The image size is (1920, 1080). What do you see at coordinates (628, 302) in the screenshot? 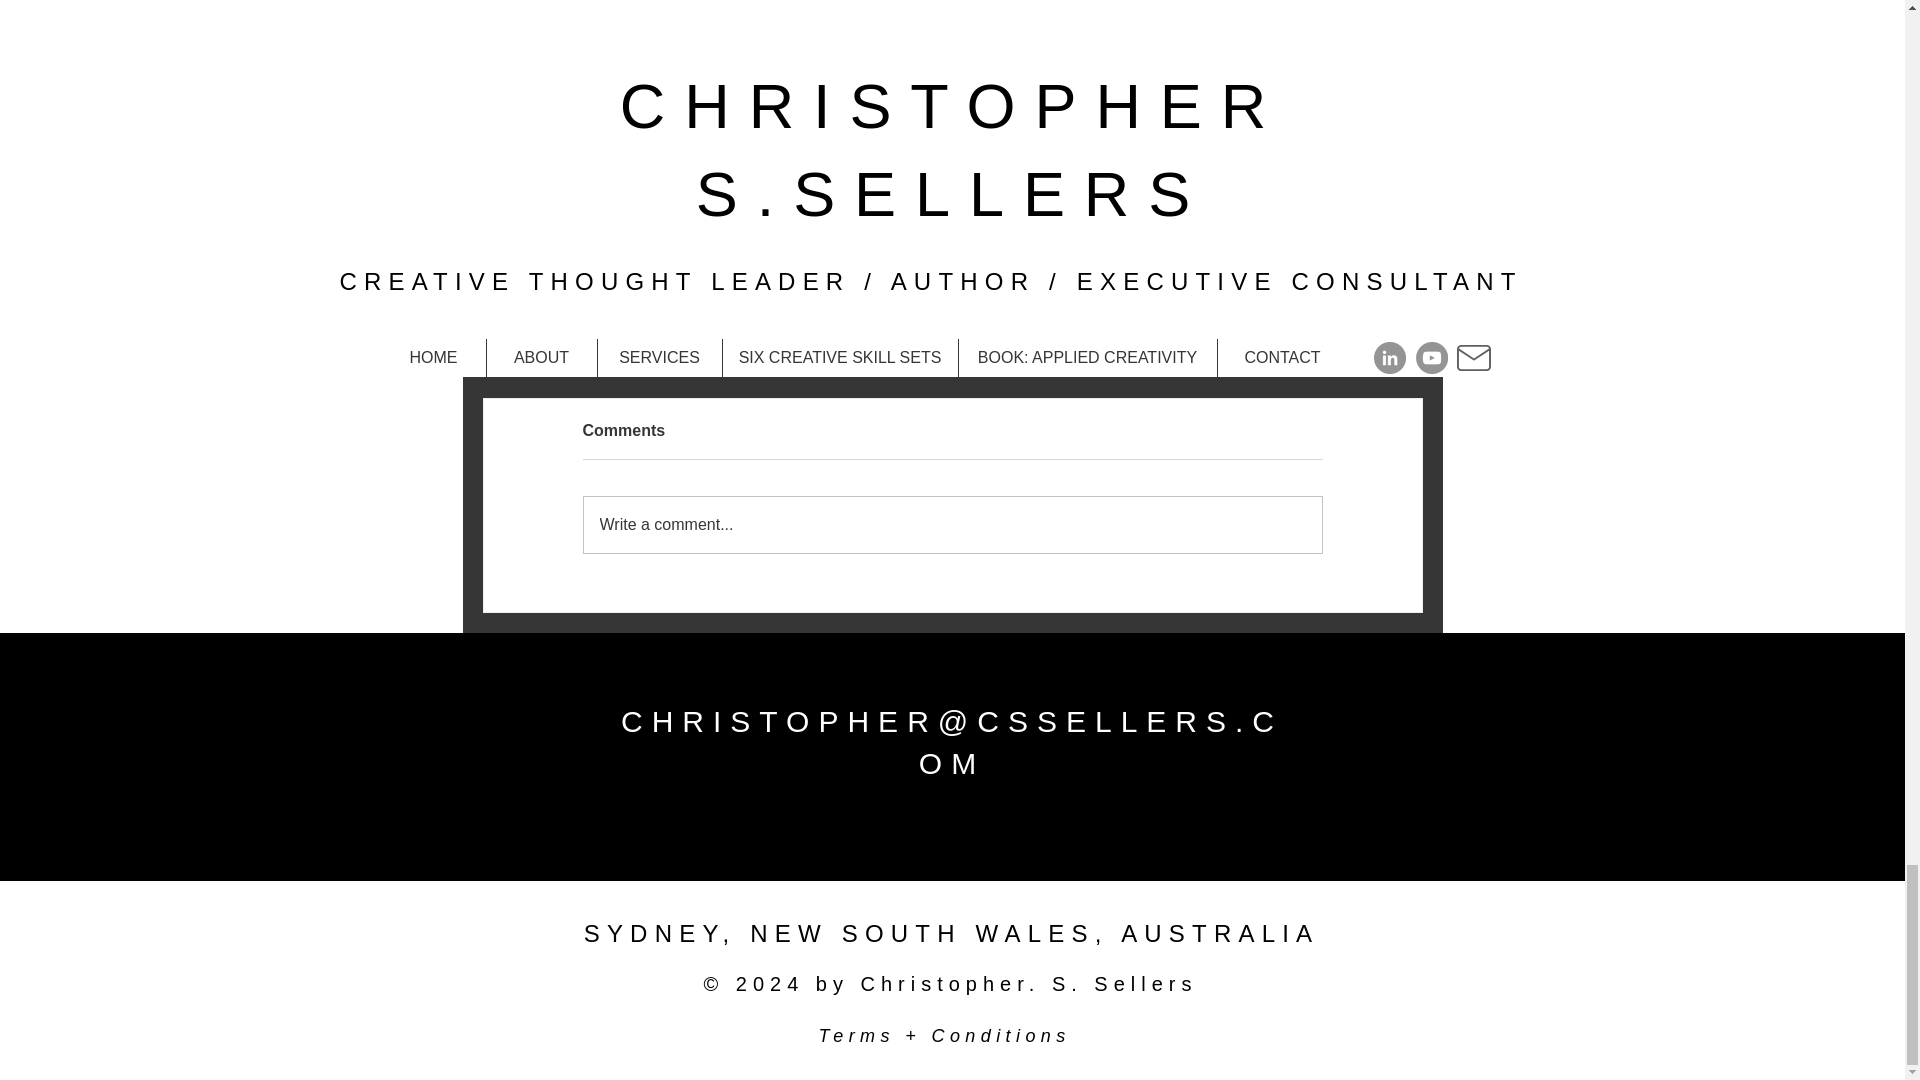
I see `Failed Actor to Fintech Founder.` at bounding box center [628, 302].